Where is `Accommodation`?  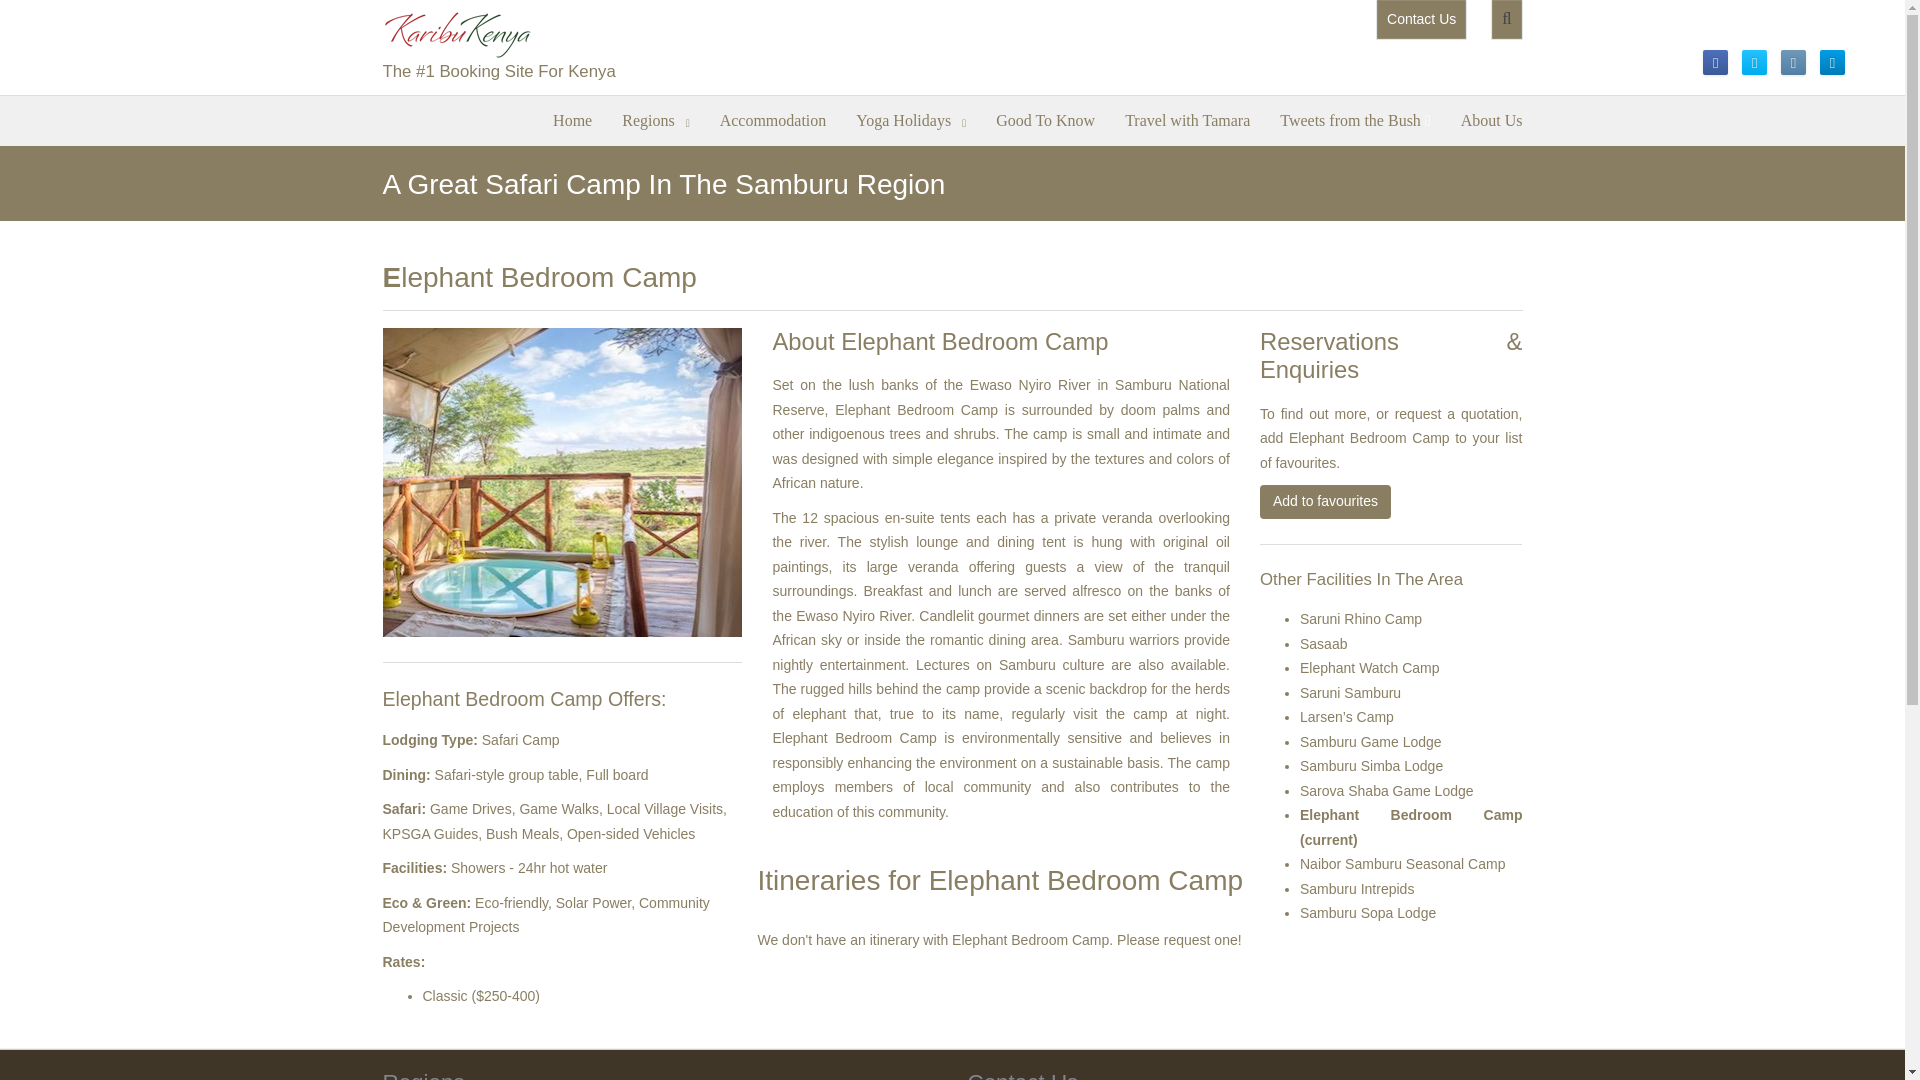
Accommodation is located at coordinates (773, 118).